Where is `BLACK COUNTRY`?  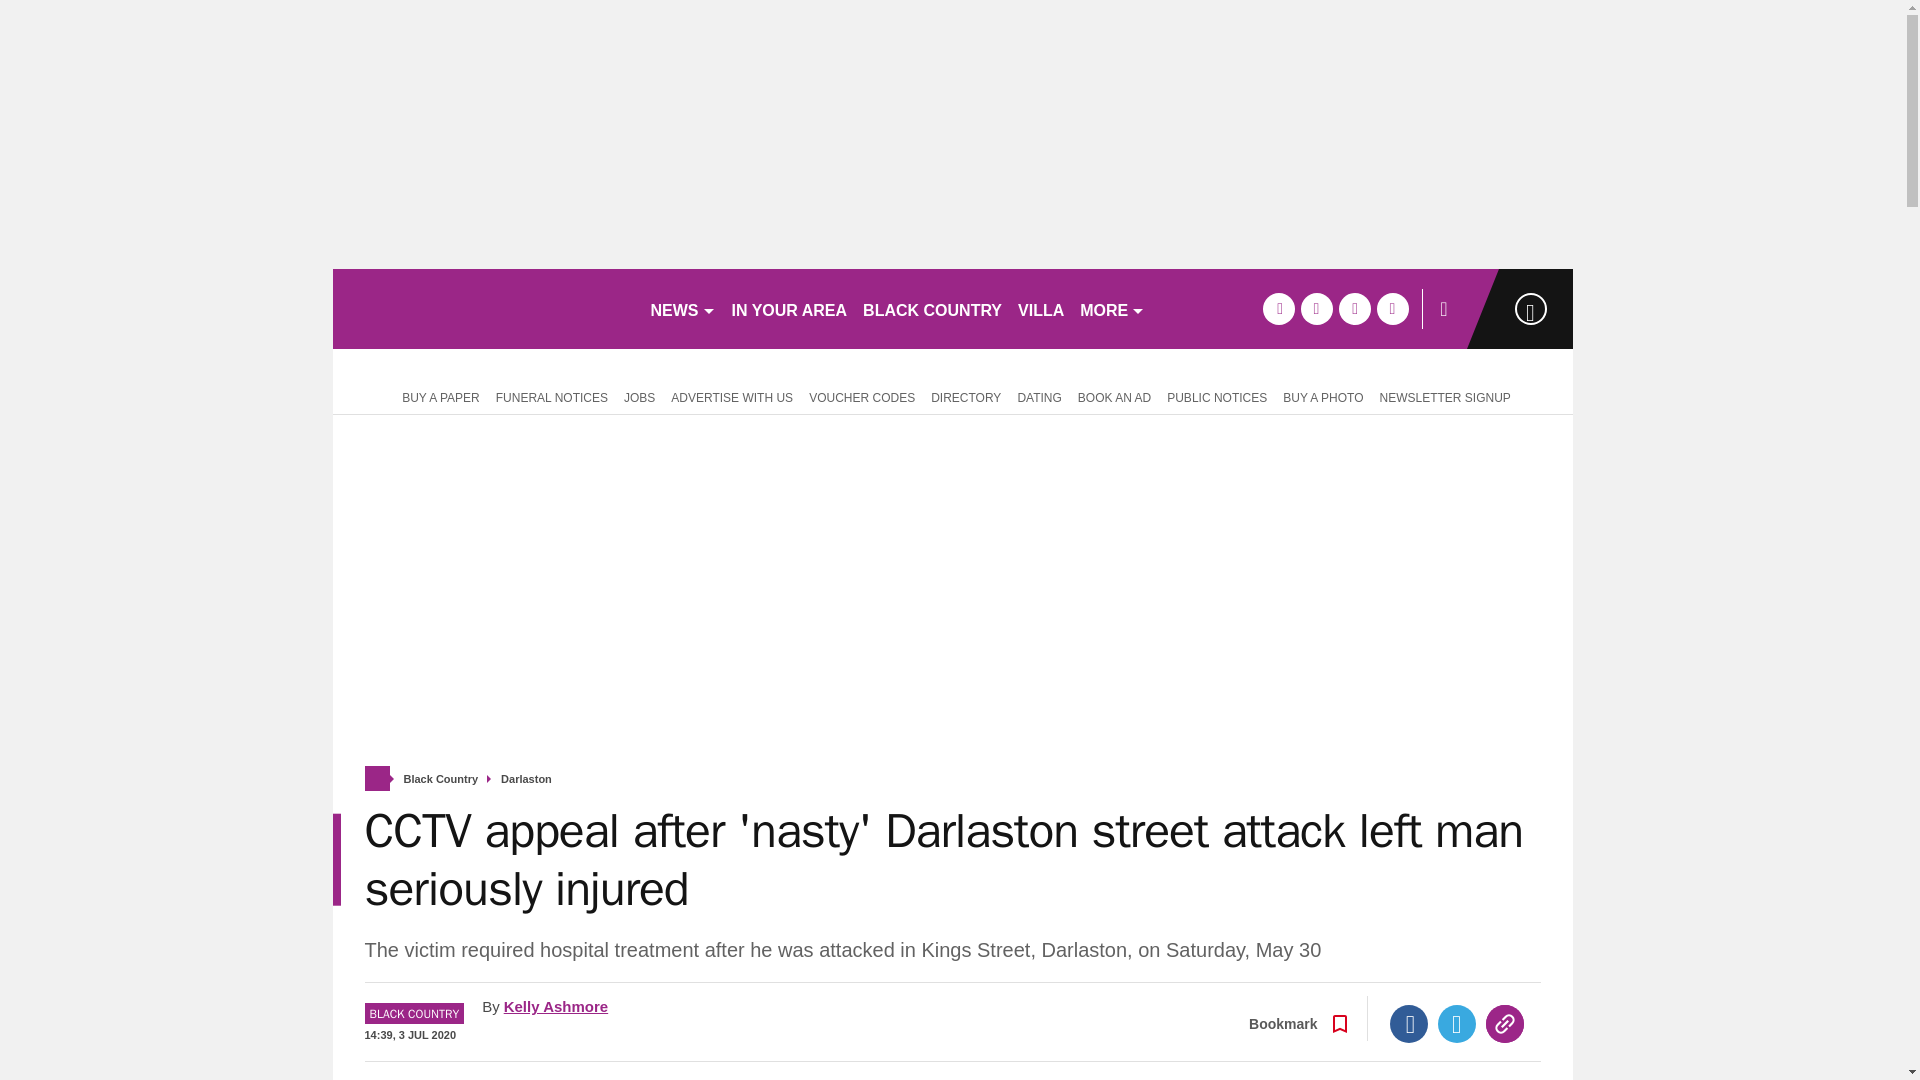 BLACK COUNTRY is located at coordinates (932, 308).